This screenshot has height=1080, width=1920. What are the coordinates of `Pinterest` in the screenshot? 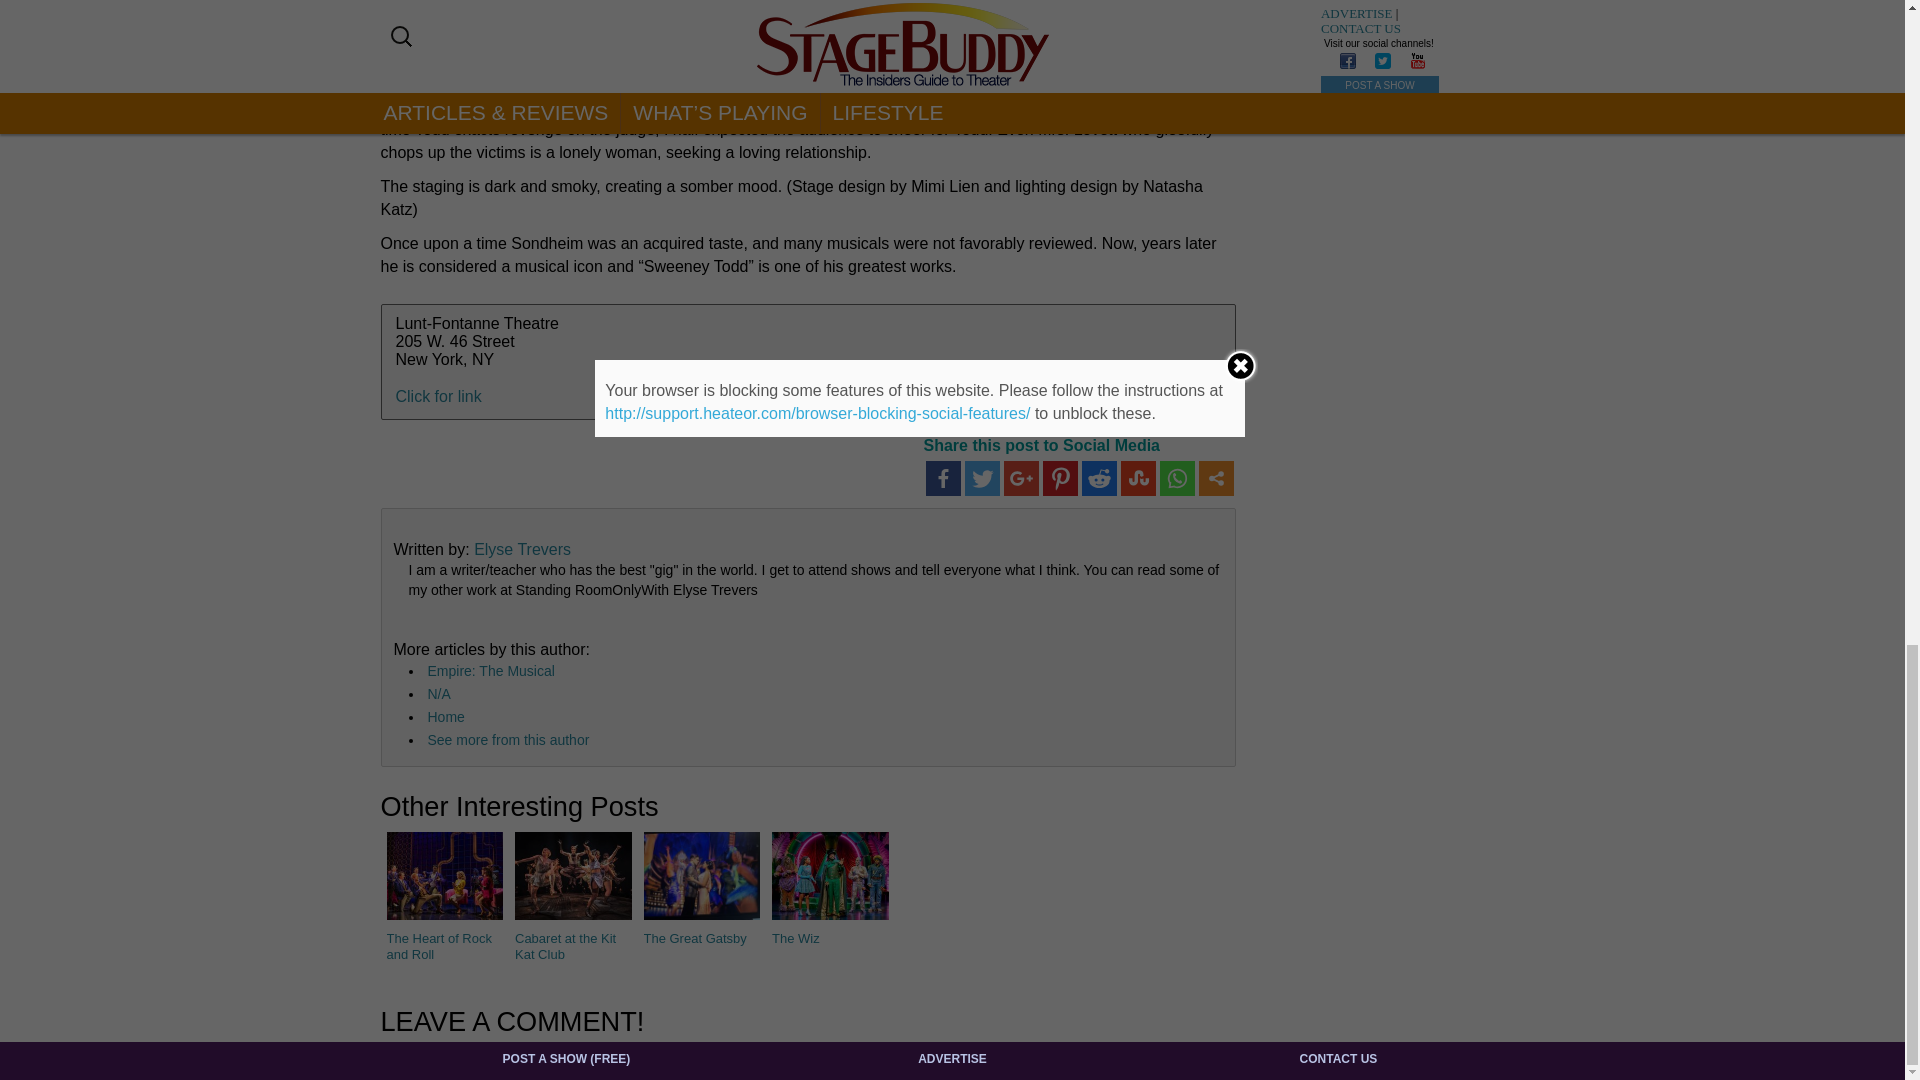 It's located at (1060, 478).